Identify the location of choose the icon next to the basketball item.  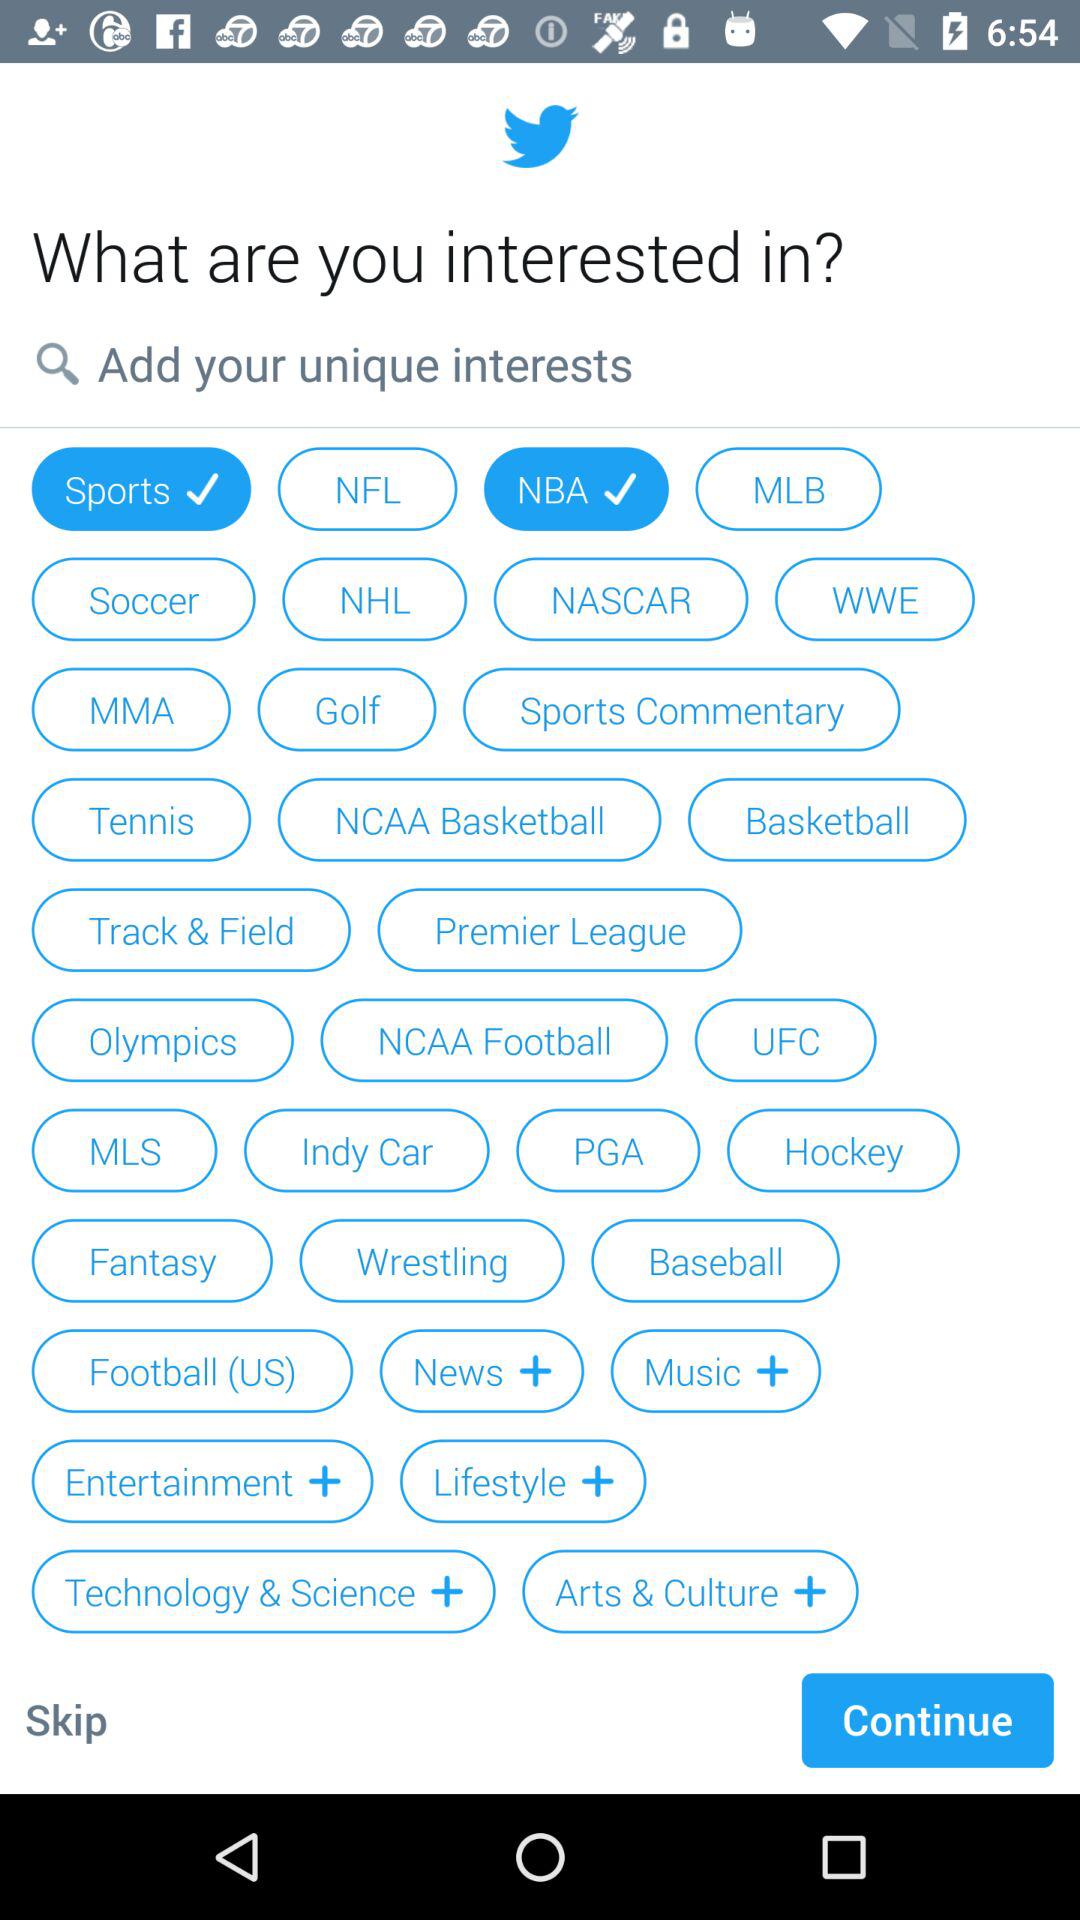
(469, 819).